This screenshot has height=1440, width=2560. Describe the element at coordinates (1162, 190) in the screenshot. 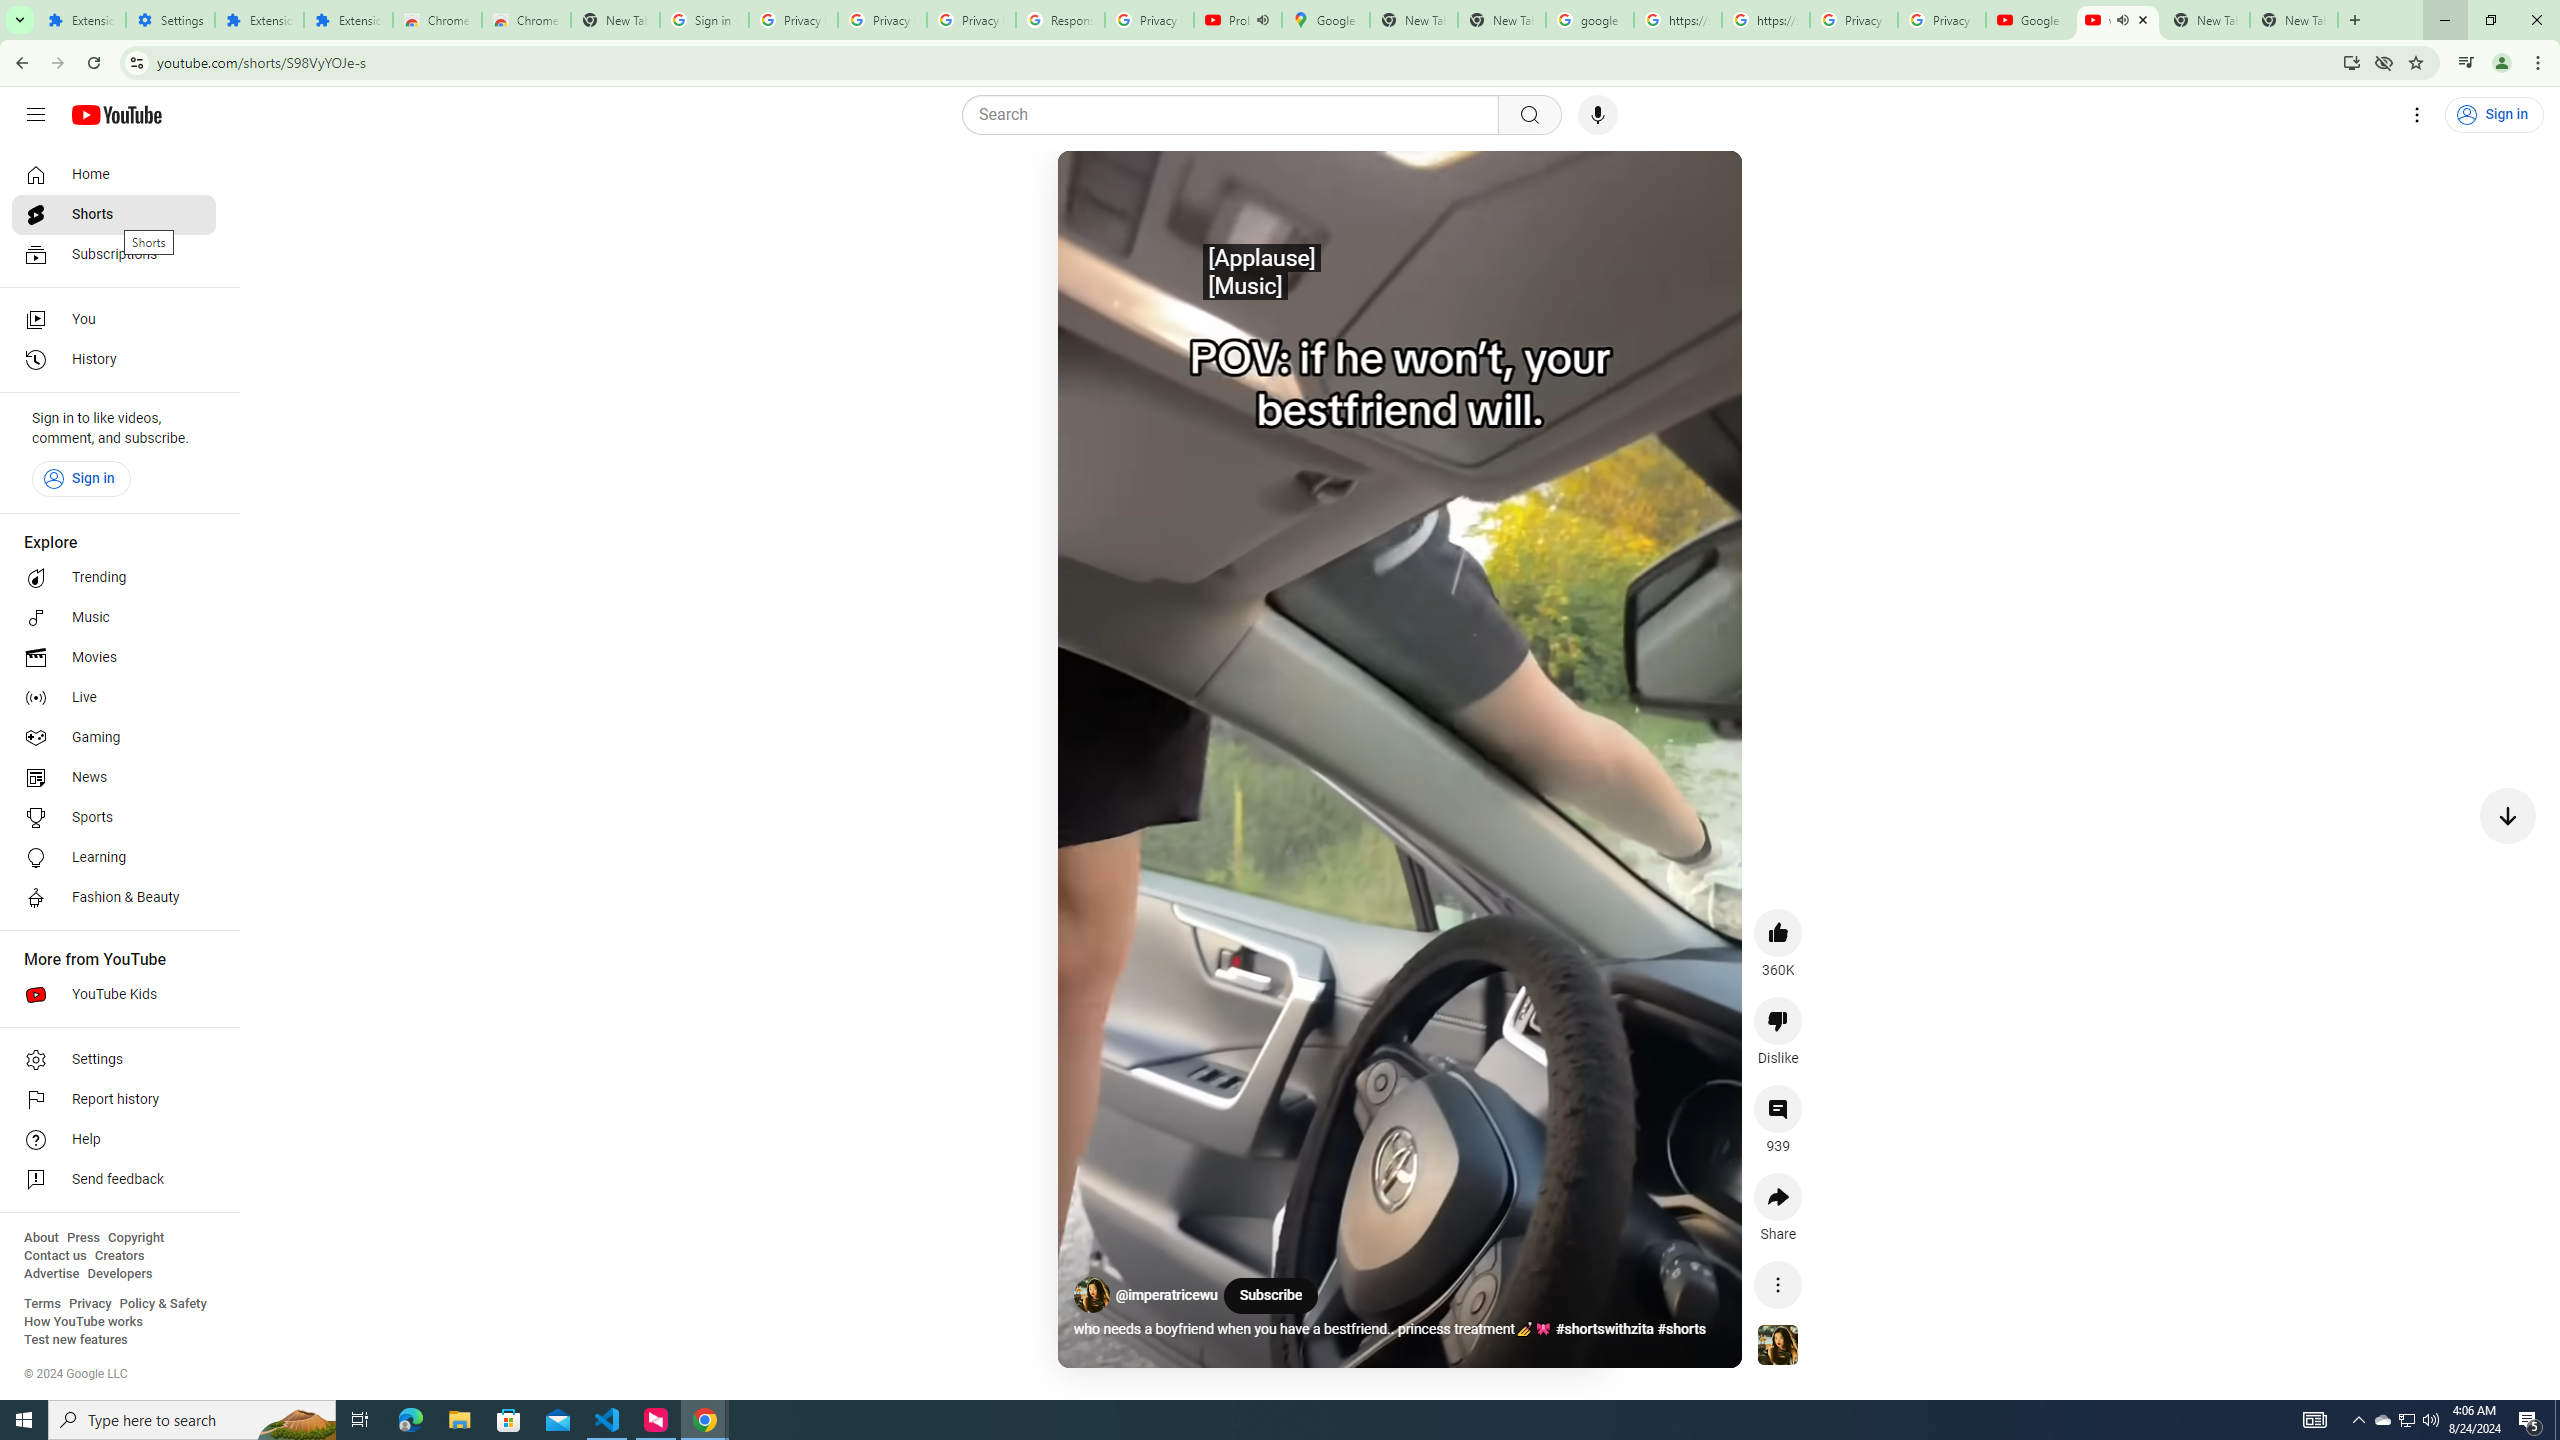

I see `Mute` at that location.